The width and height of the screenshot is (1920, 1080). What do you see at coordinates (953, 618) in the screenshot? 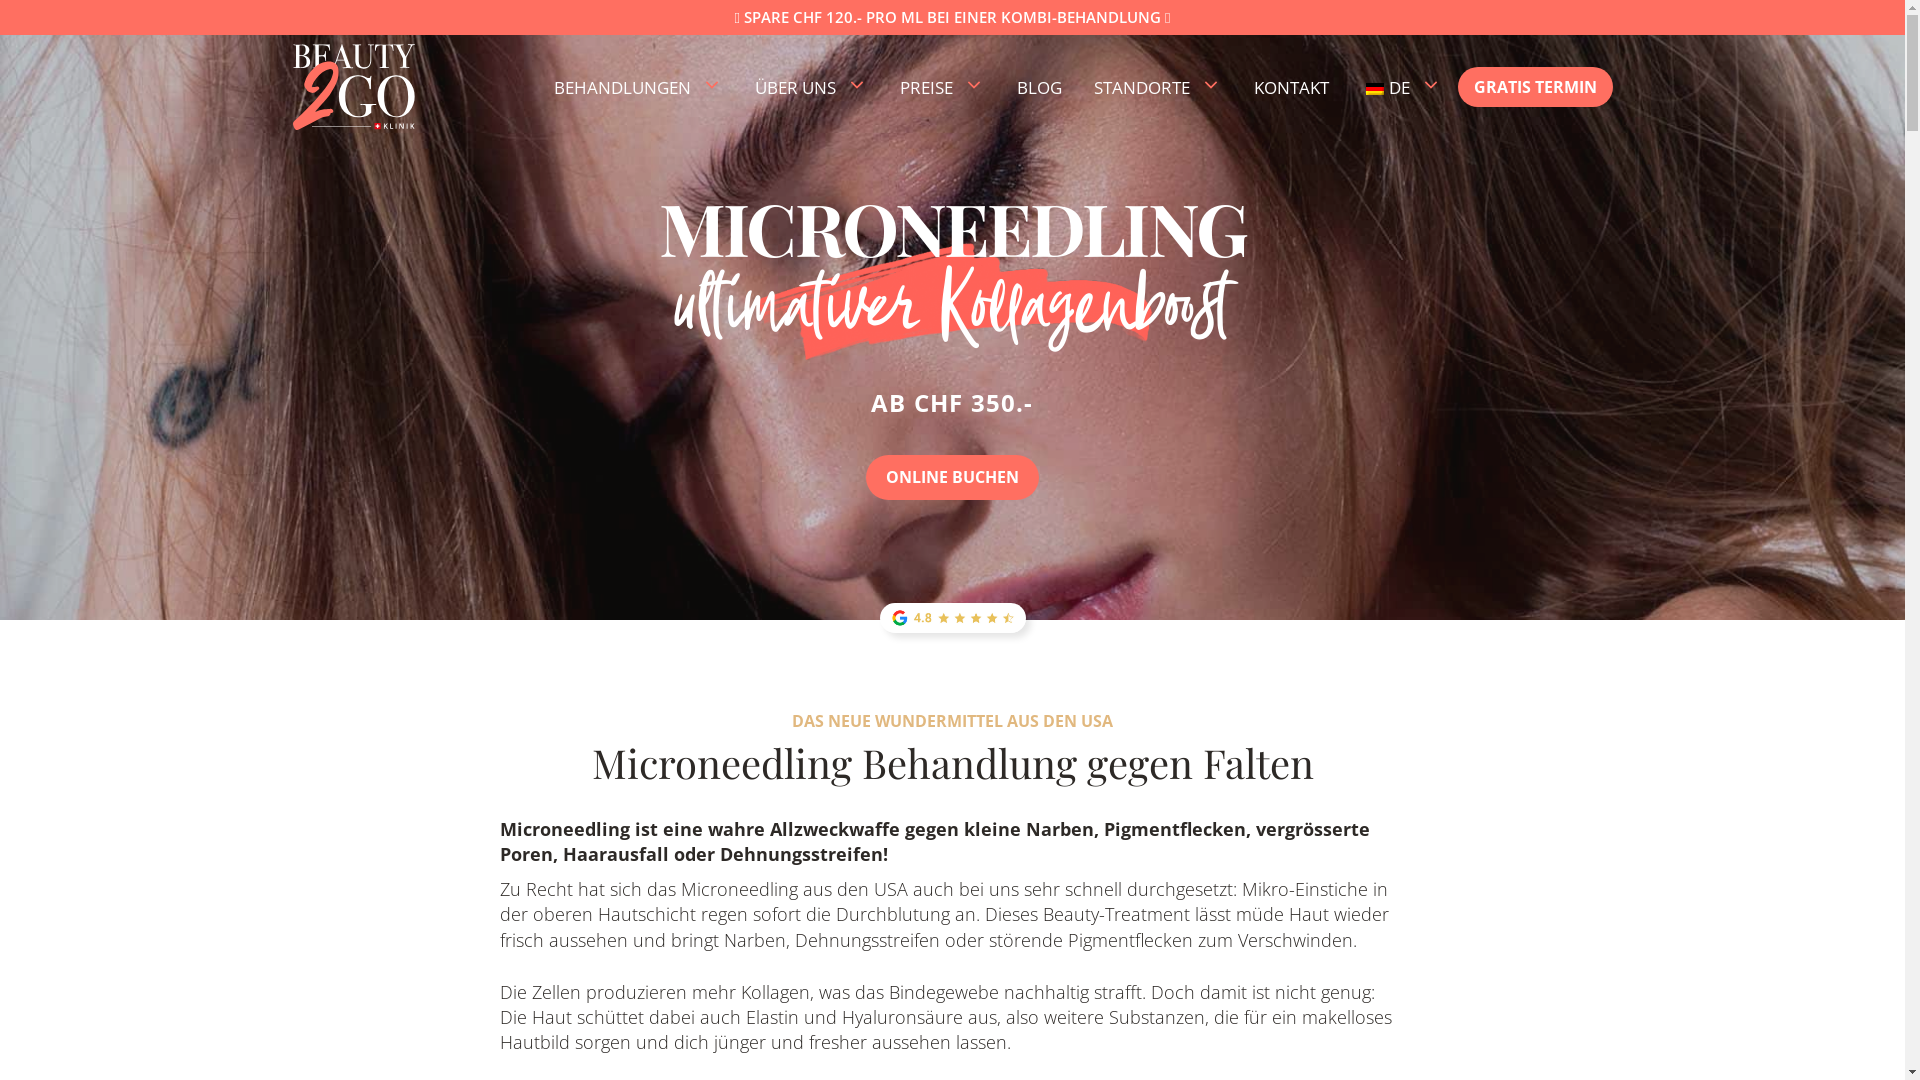
I see `4.8` at bounding box center [953, 618].